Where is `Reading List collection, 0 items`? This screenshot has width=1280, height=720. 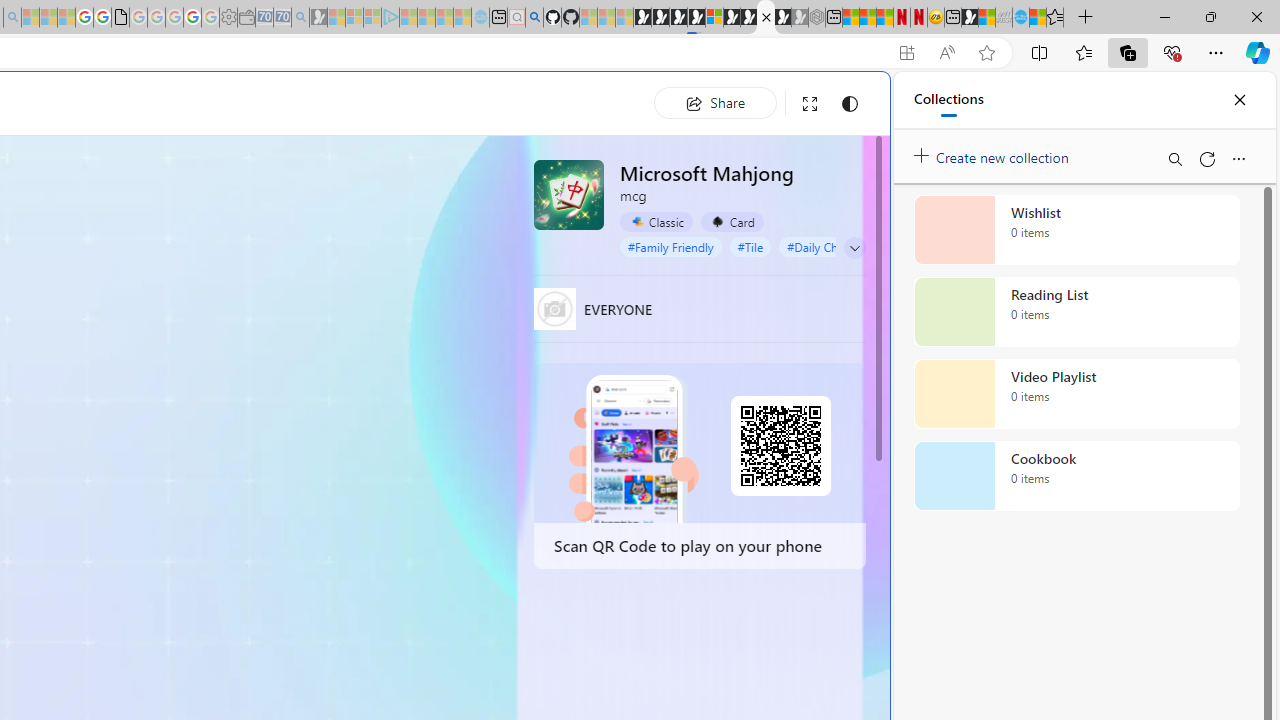
Reading List collection, 0 items is located at coordinates (1076, 312).